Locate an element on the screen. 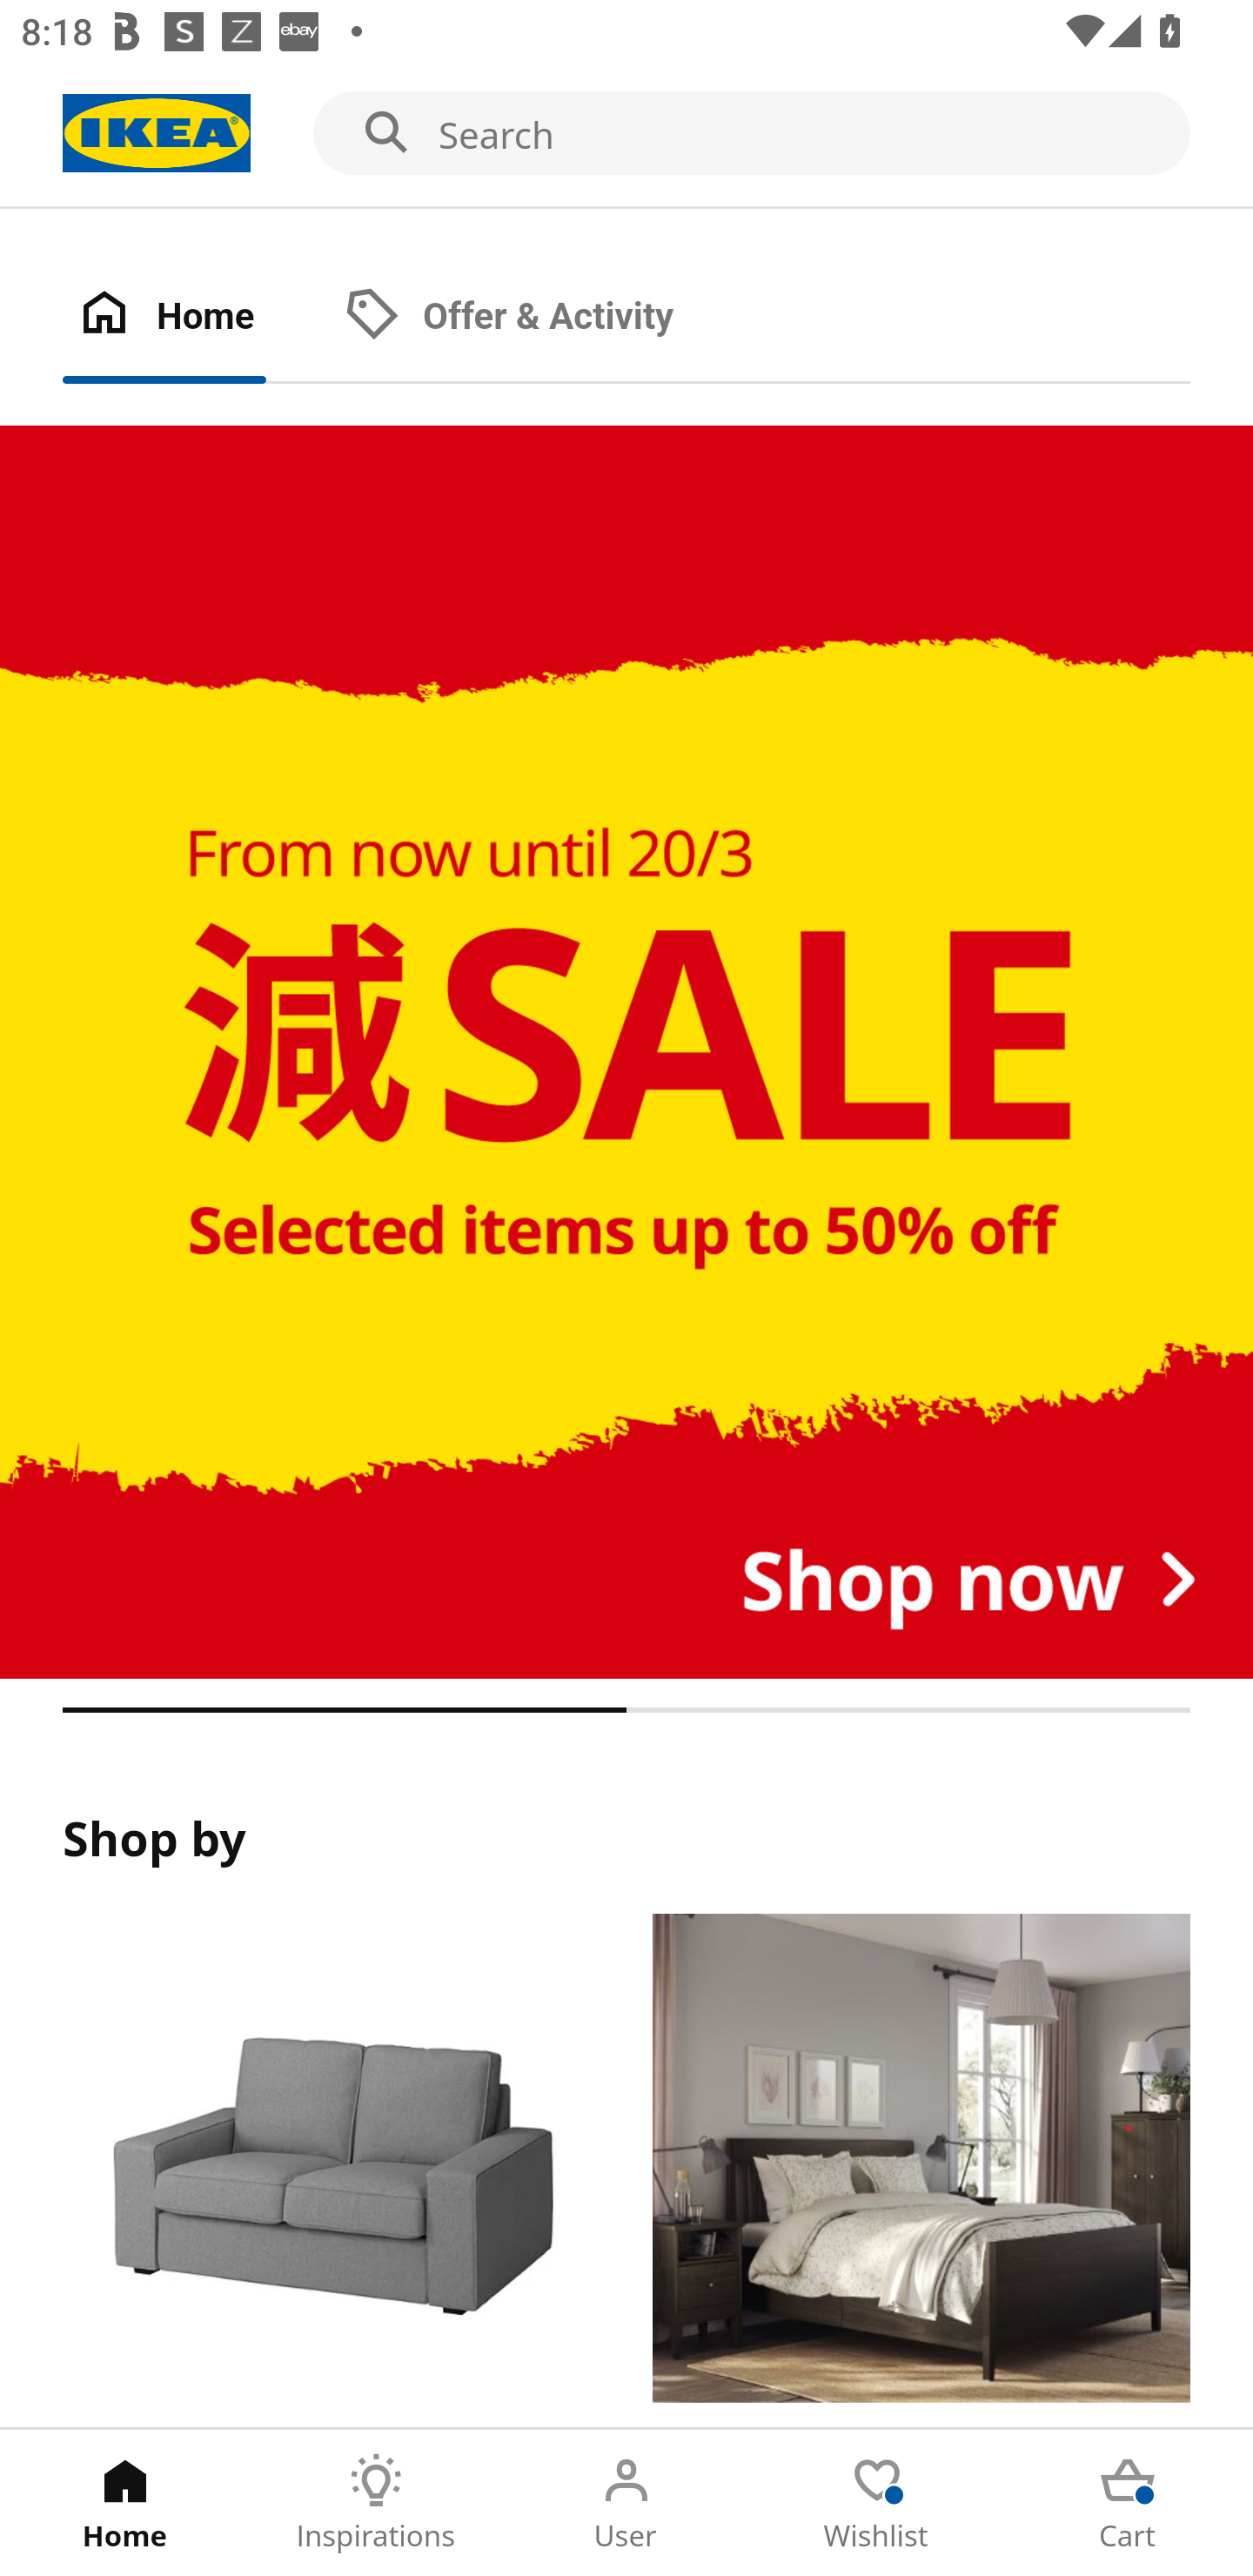 This screenshot has height=2576, width=1253. Inspirations
Tab 2 of 5 is located at coordinates (376, 2503).